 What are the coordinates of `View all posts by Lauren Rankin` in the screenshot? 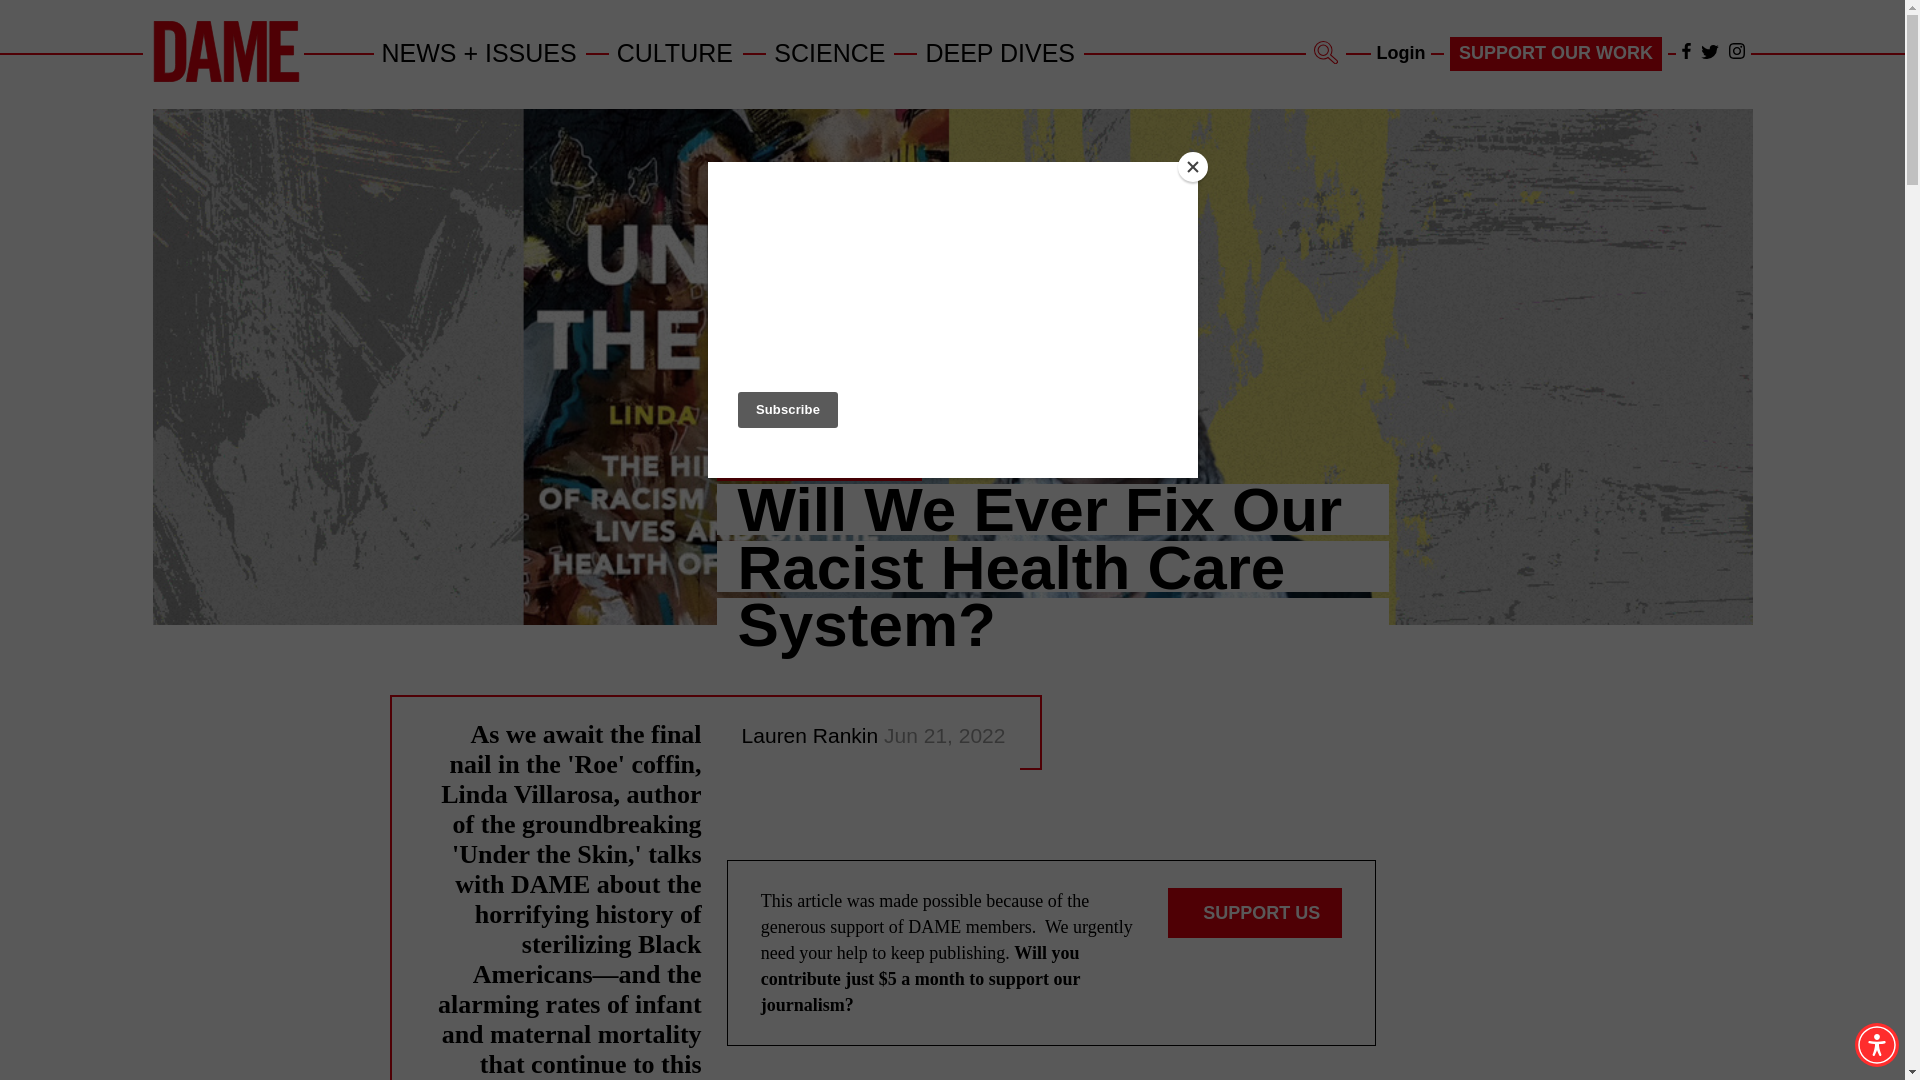 It's located at (812, 735).